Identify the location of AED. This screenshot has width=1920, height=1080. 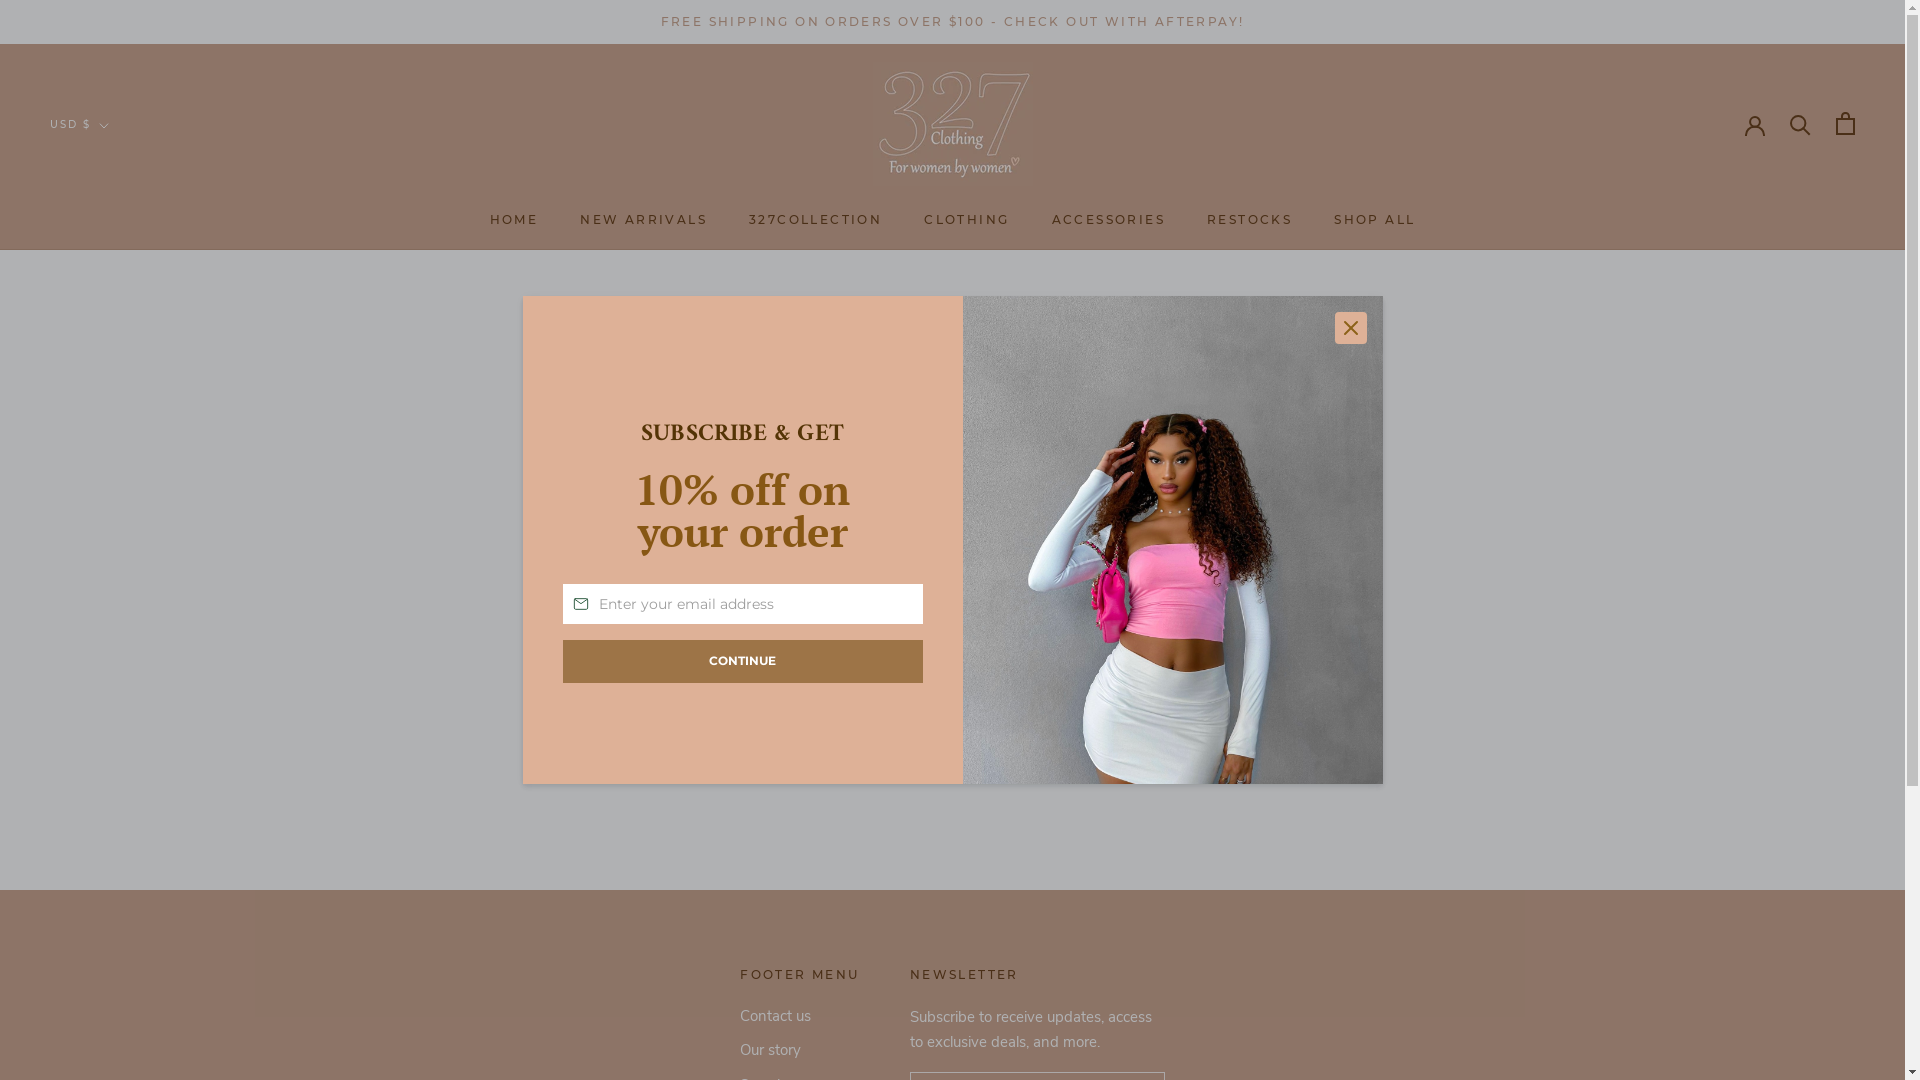
(114, 168).